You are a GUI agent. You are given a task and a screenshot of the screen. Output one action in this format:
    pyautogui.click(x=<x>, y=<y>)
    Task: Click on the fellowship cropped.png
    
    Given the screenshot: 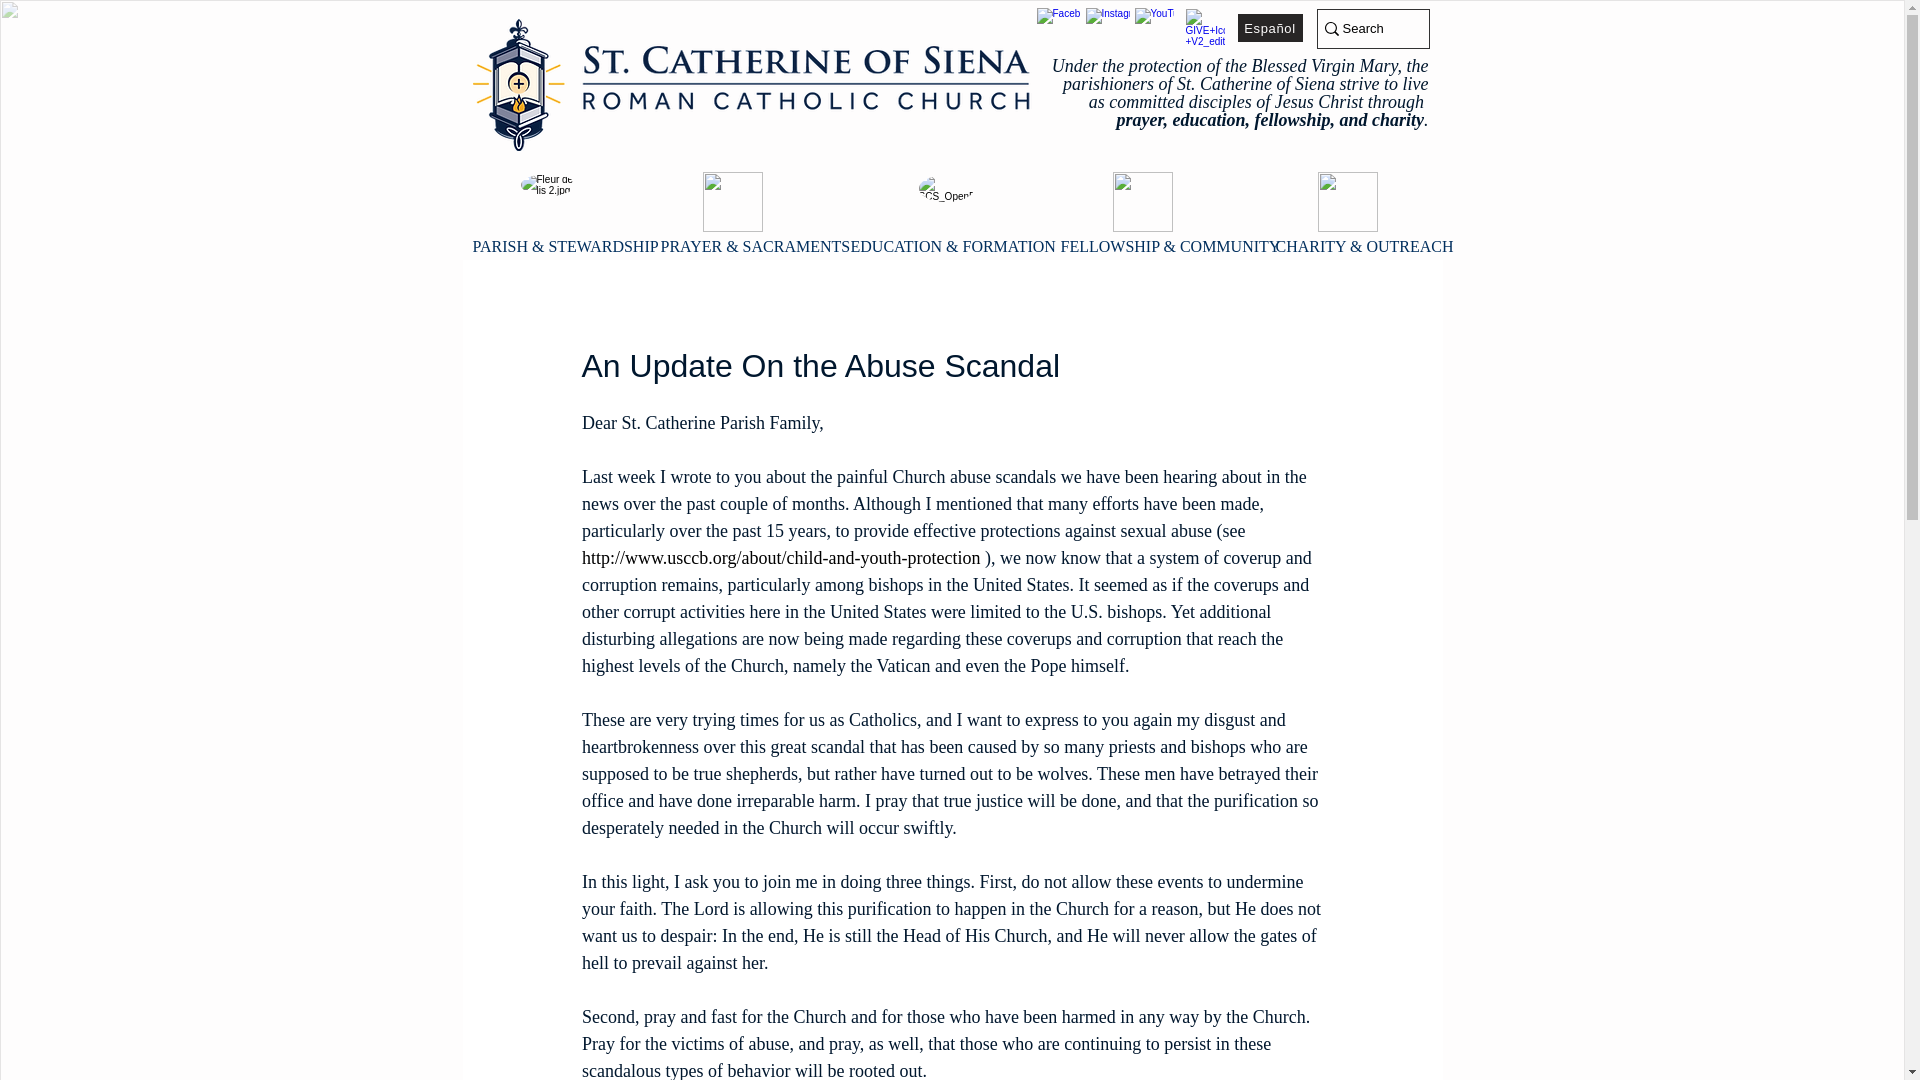 What is the action you would take?
    pyautogui.click(x=945, y=202)
    